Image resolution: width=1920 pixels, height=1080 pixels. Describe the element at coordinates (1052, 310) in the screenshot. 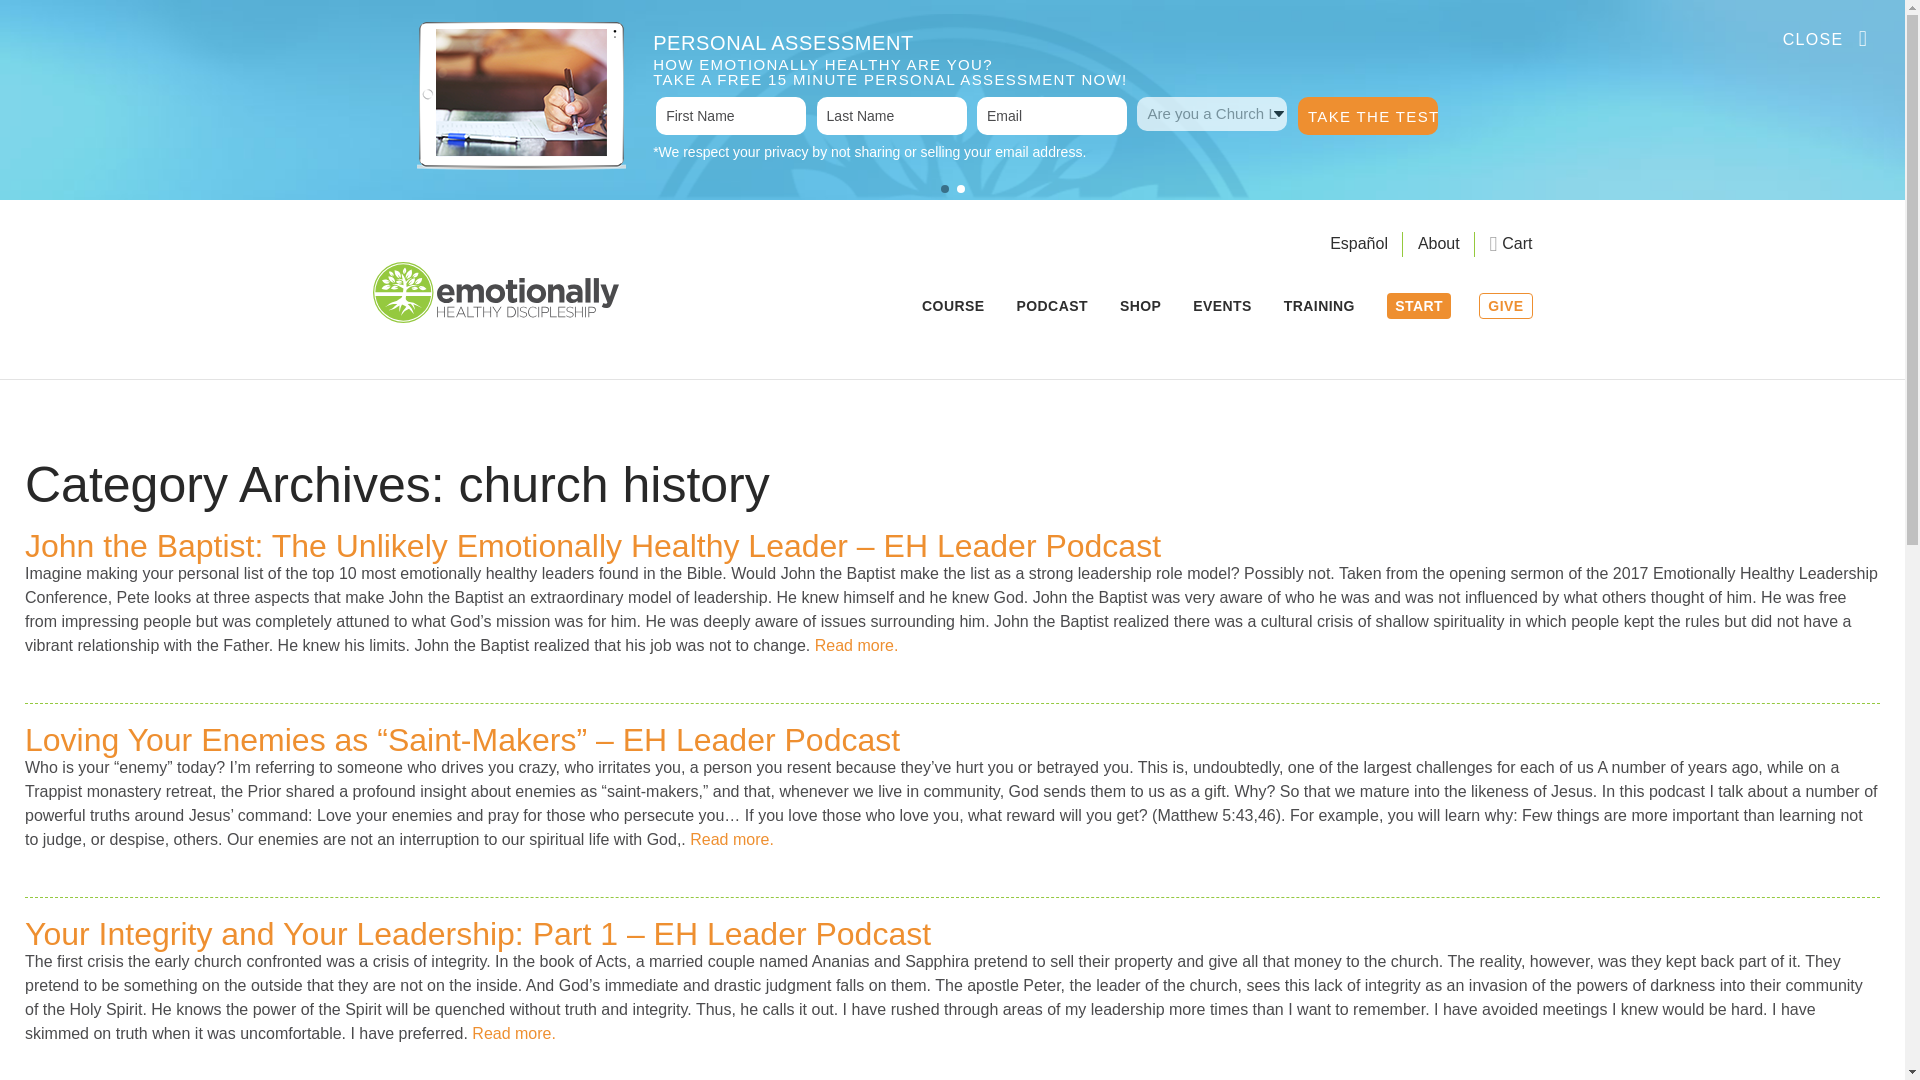

I see `PODCAST` at that location.